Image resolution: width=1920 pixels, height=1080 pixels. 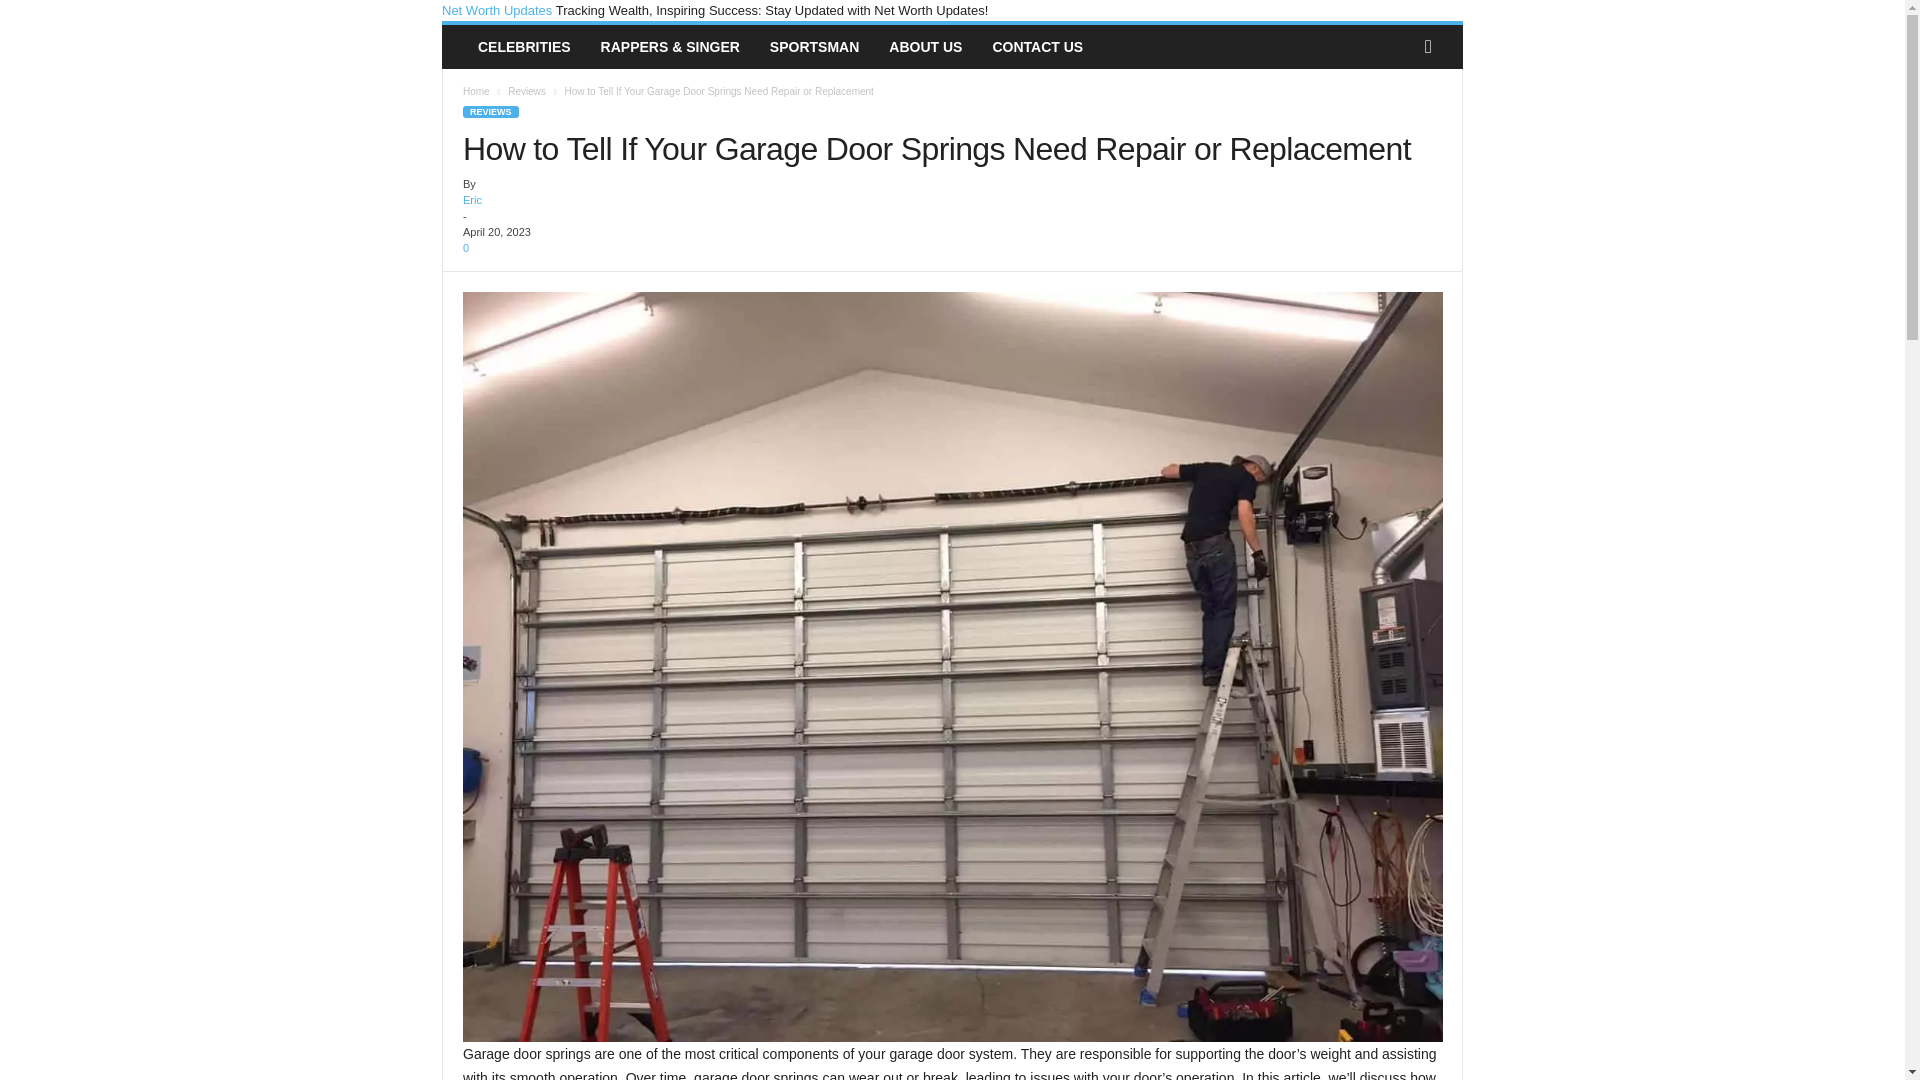 I want to click on View all posts in Reviews, so click(x=526, y=92).